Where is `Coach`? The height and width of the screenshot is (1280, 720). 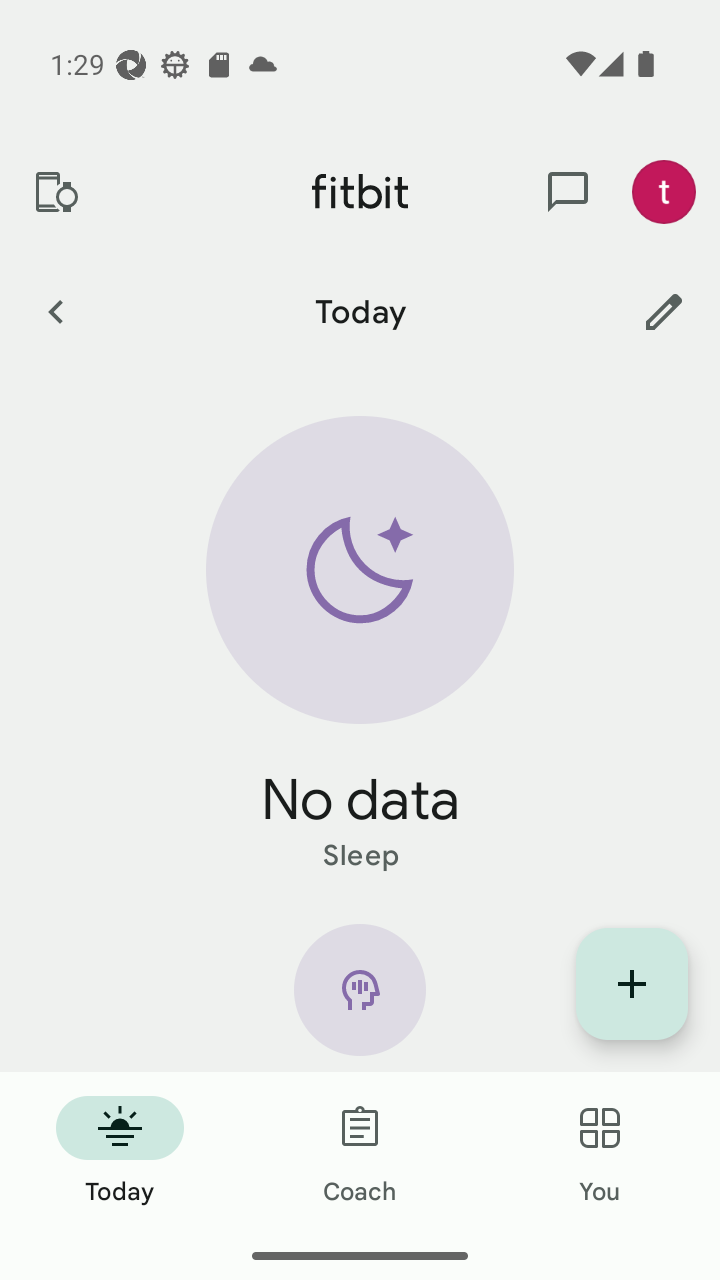 Coach is located at coordinates (360, 1152).